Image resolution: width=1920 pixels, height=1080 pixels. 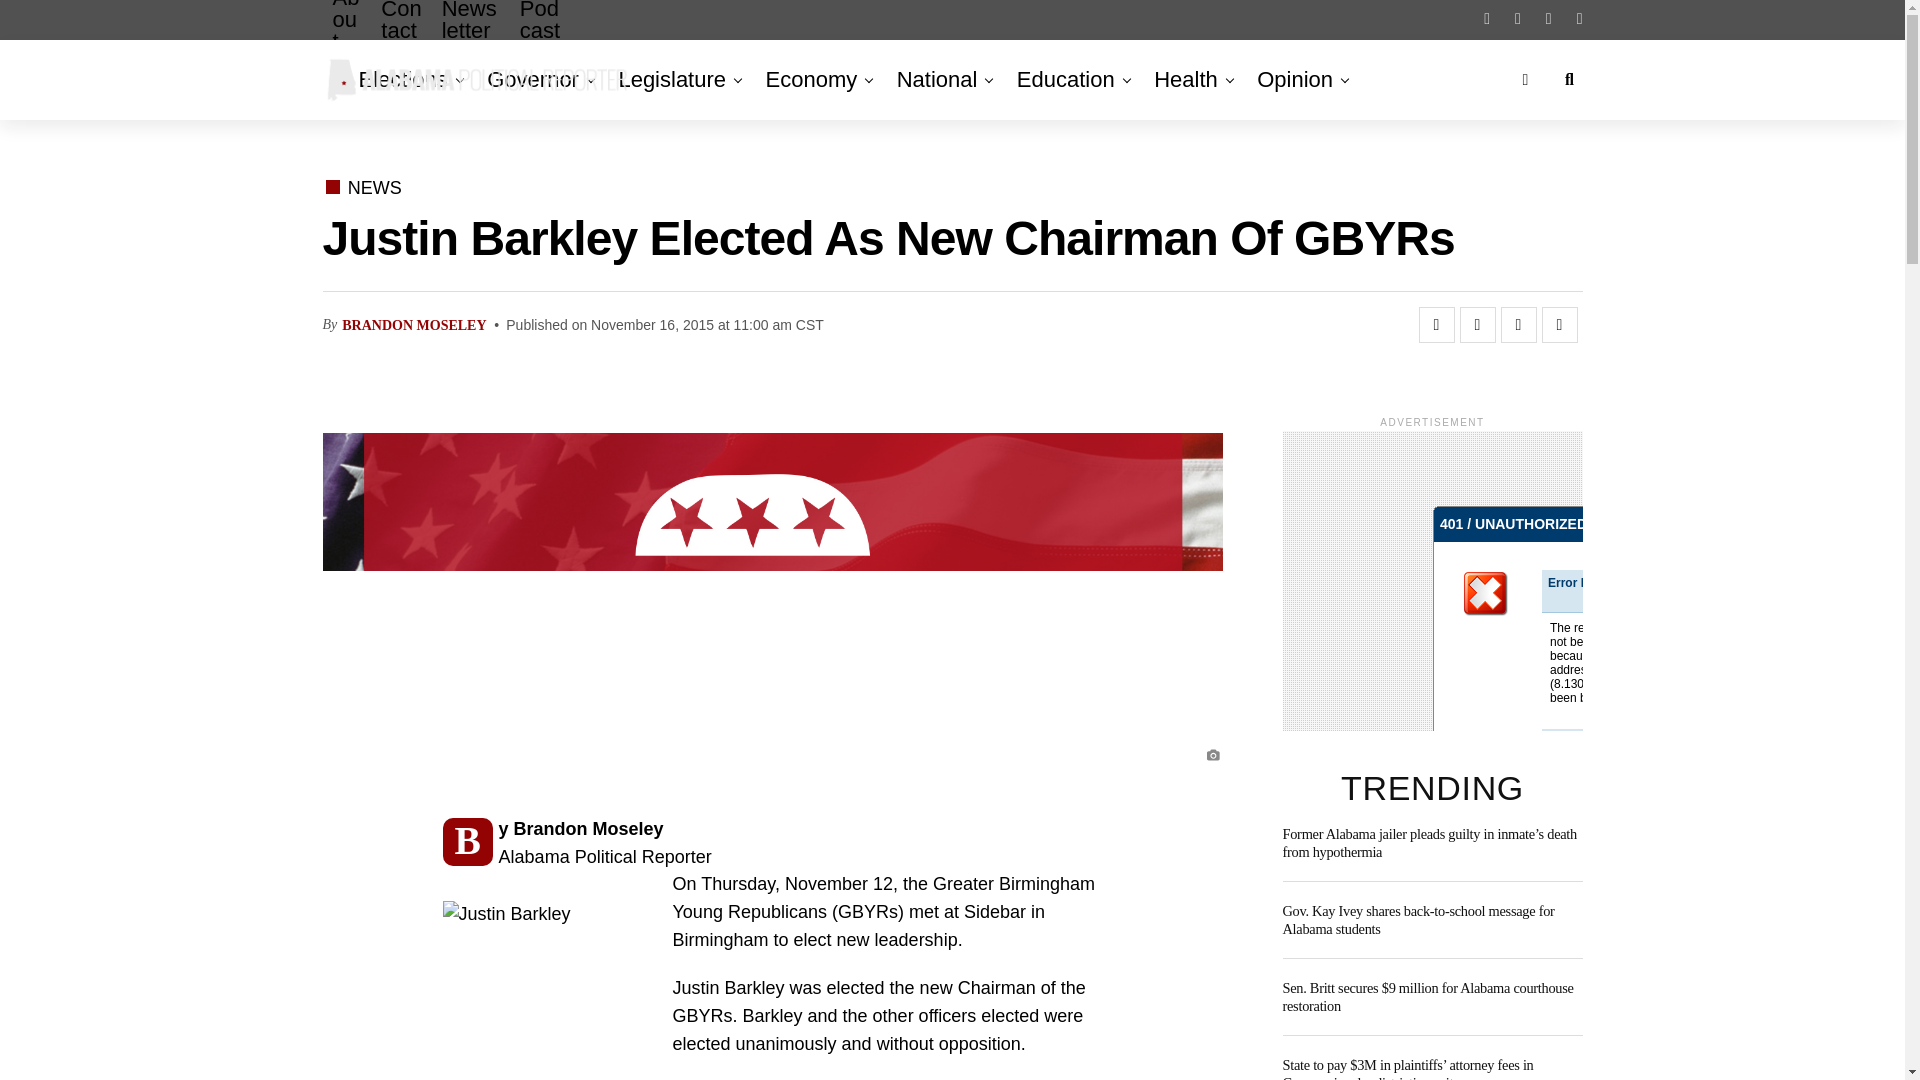 I want to click on Newsletter, so click(x=471, y=36).